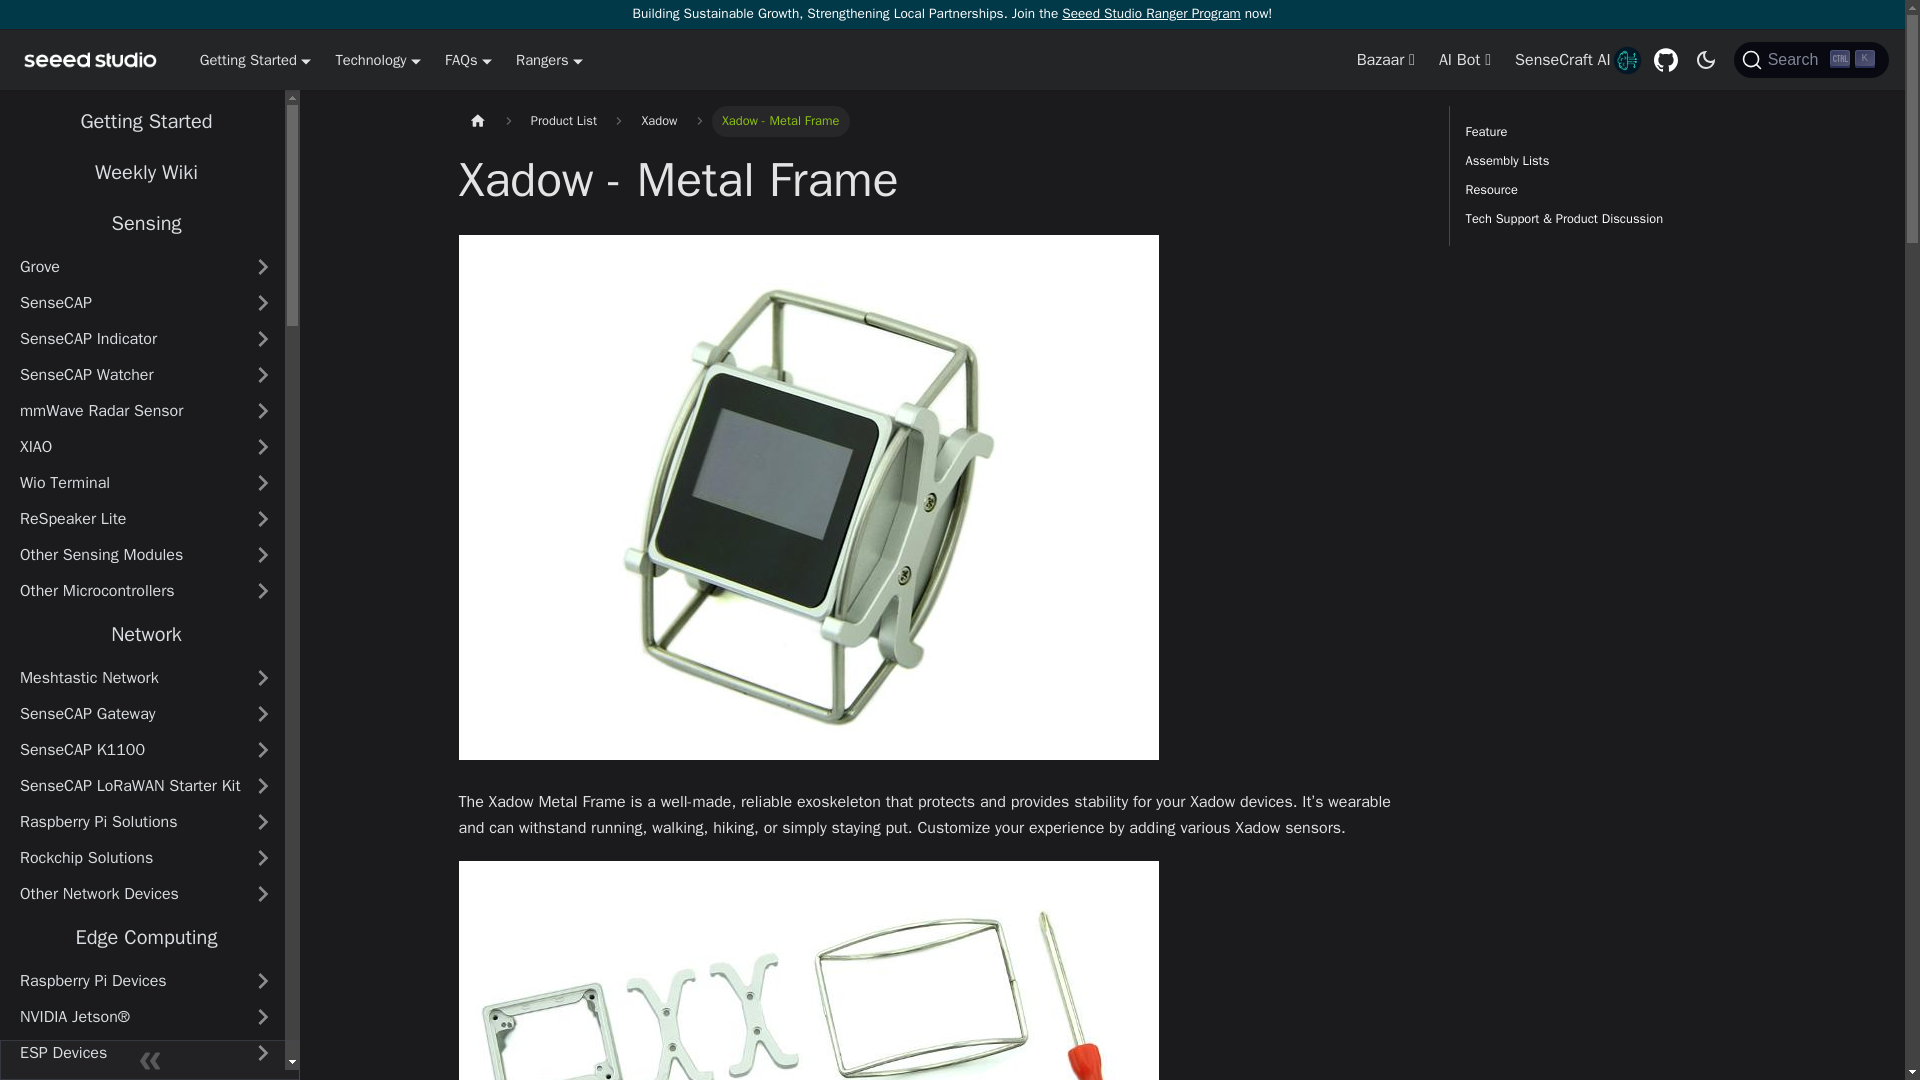 The height and width of the screenshot is (1080, 1920). Describe the element at coordinates (1562, 60) in the screenshot. I see `Seeed Studio Ranger Program` at that location.